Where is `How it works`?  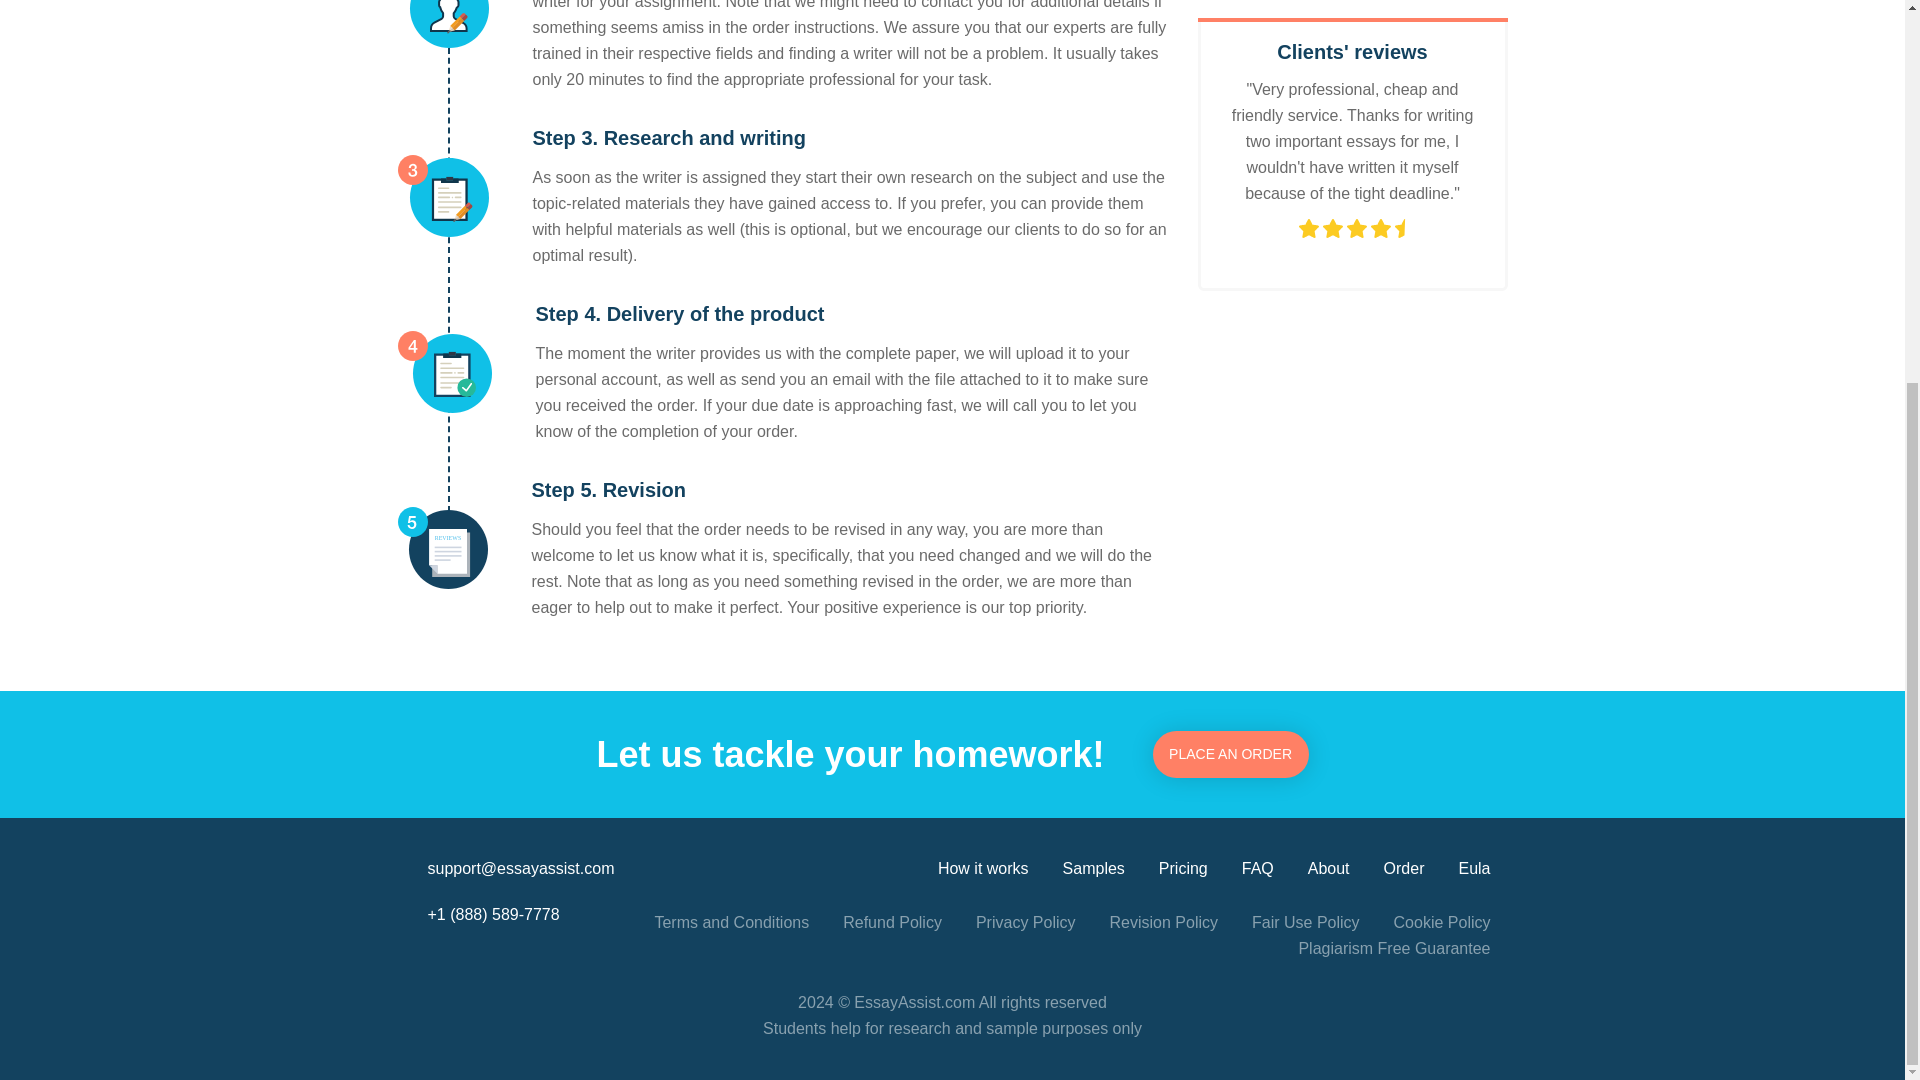
How it works is located at coordinates (984, 869).